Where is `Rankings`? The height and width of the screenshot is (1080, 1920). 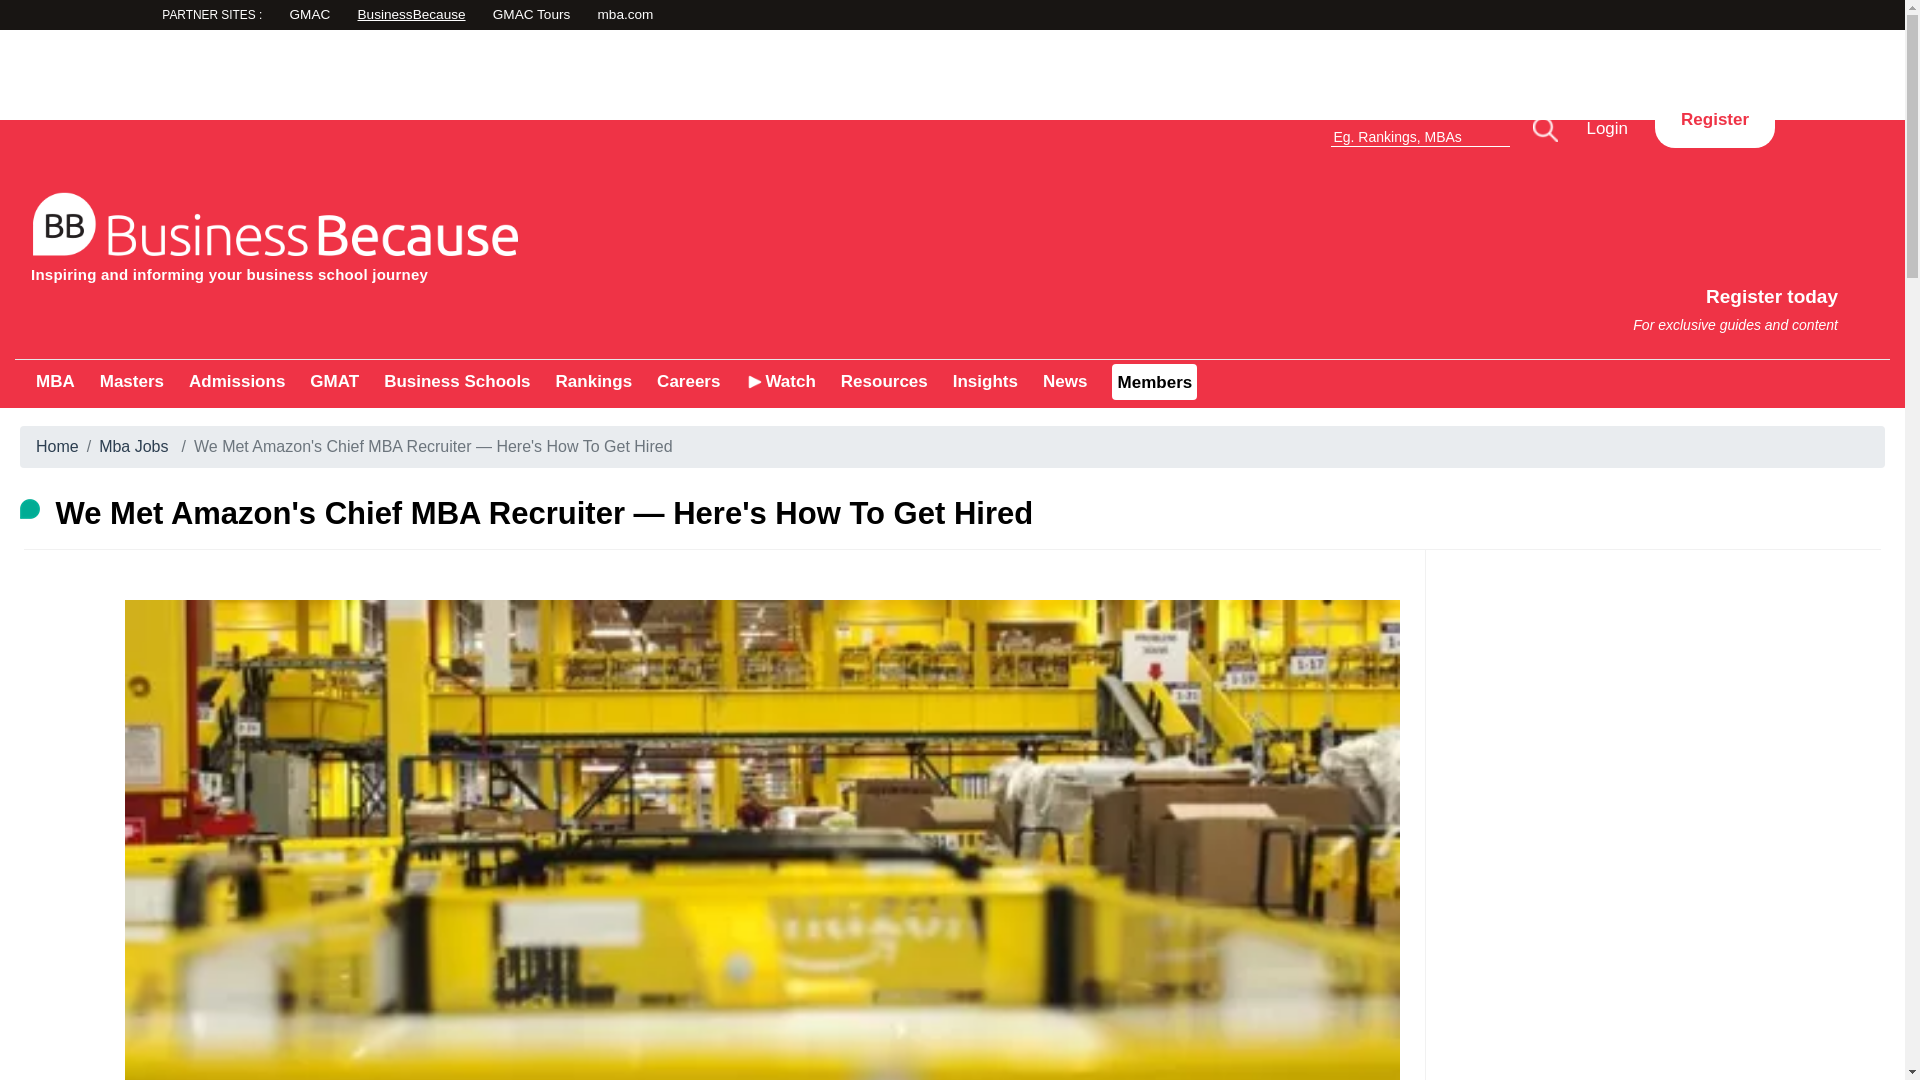
Rankings is located at coordinates (249, 17).